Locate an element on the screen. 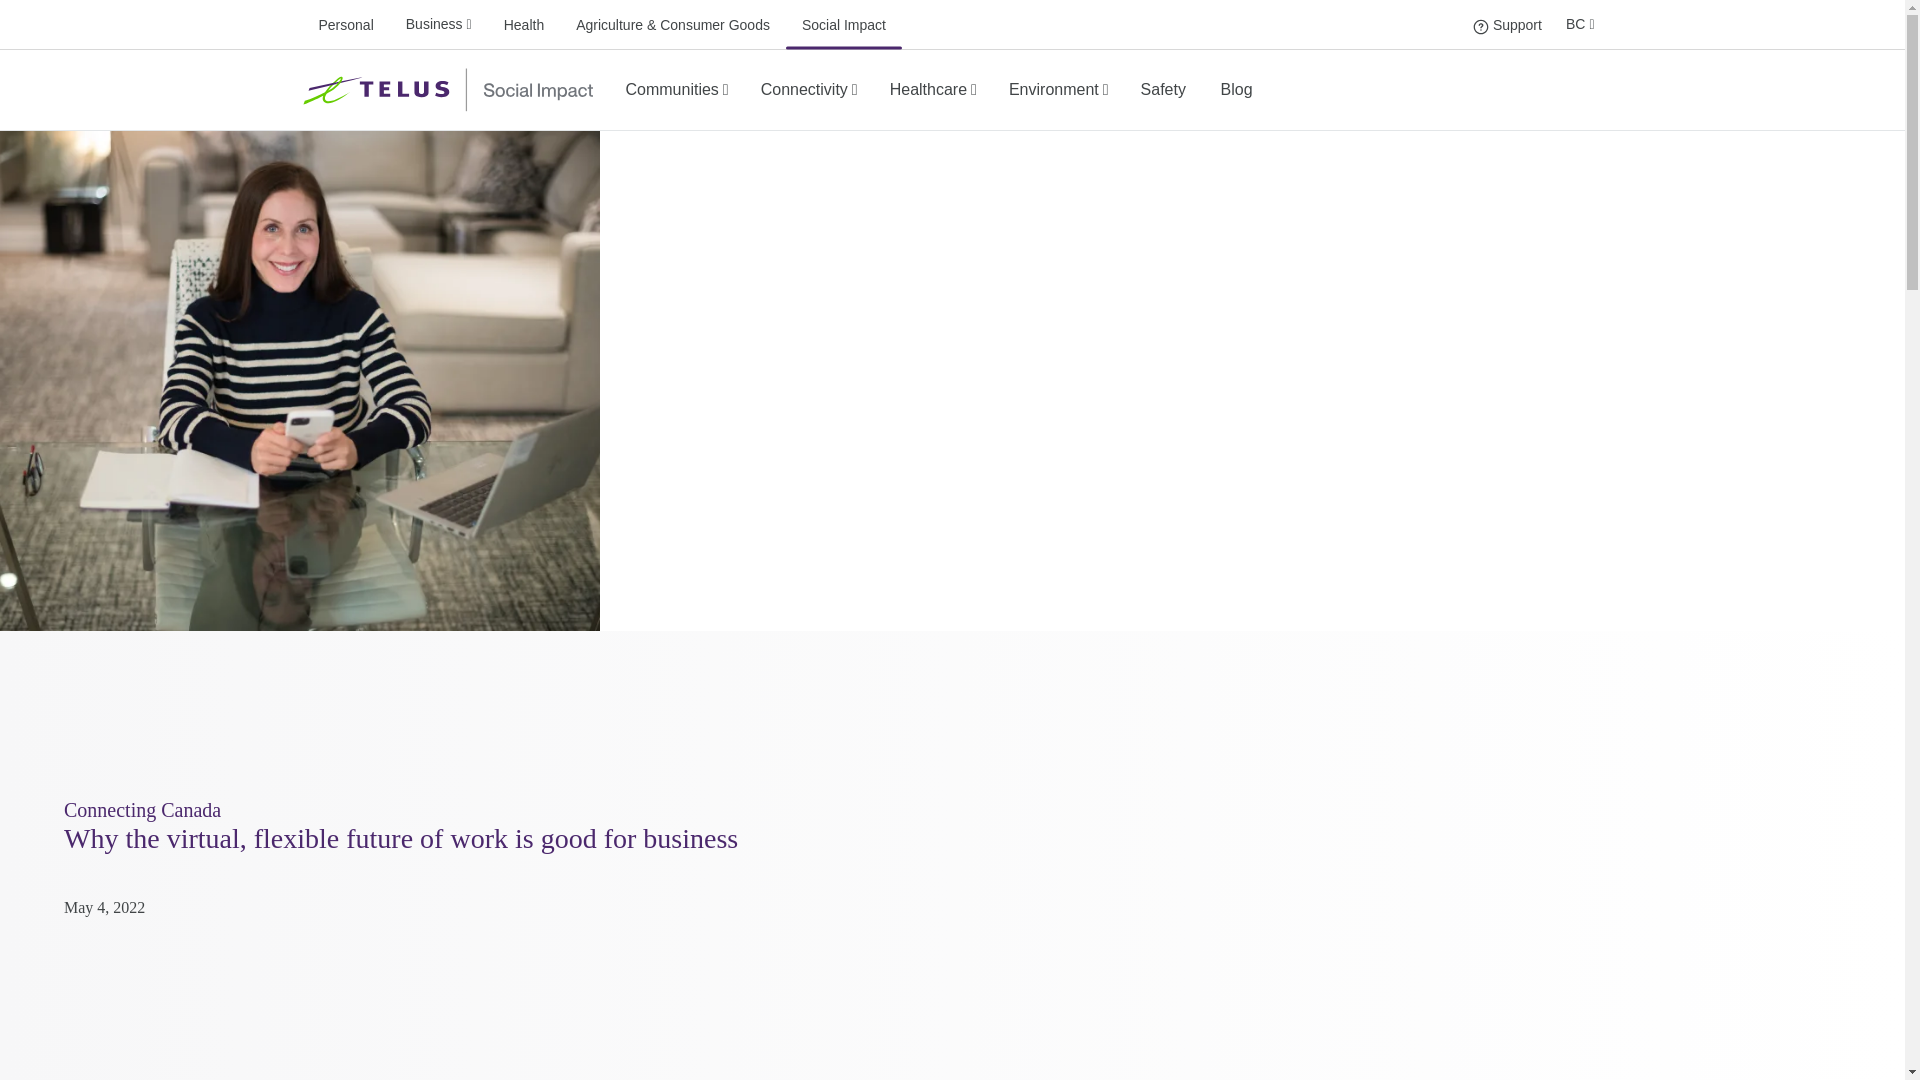 The image size is (1920, 1080). Social Impact is located at coordinates (844, 24).